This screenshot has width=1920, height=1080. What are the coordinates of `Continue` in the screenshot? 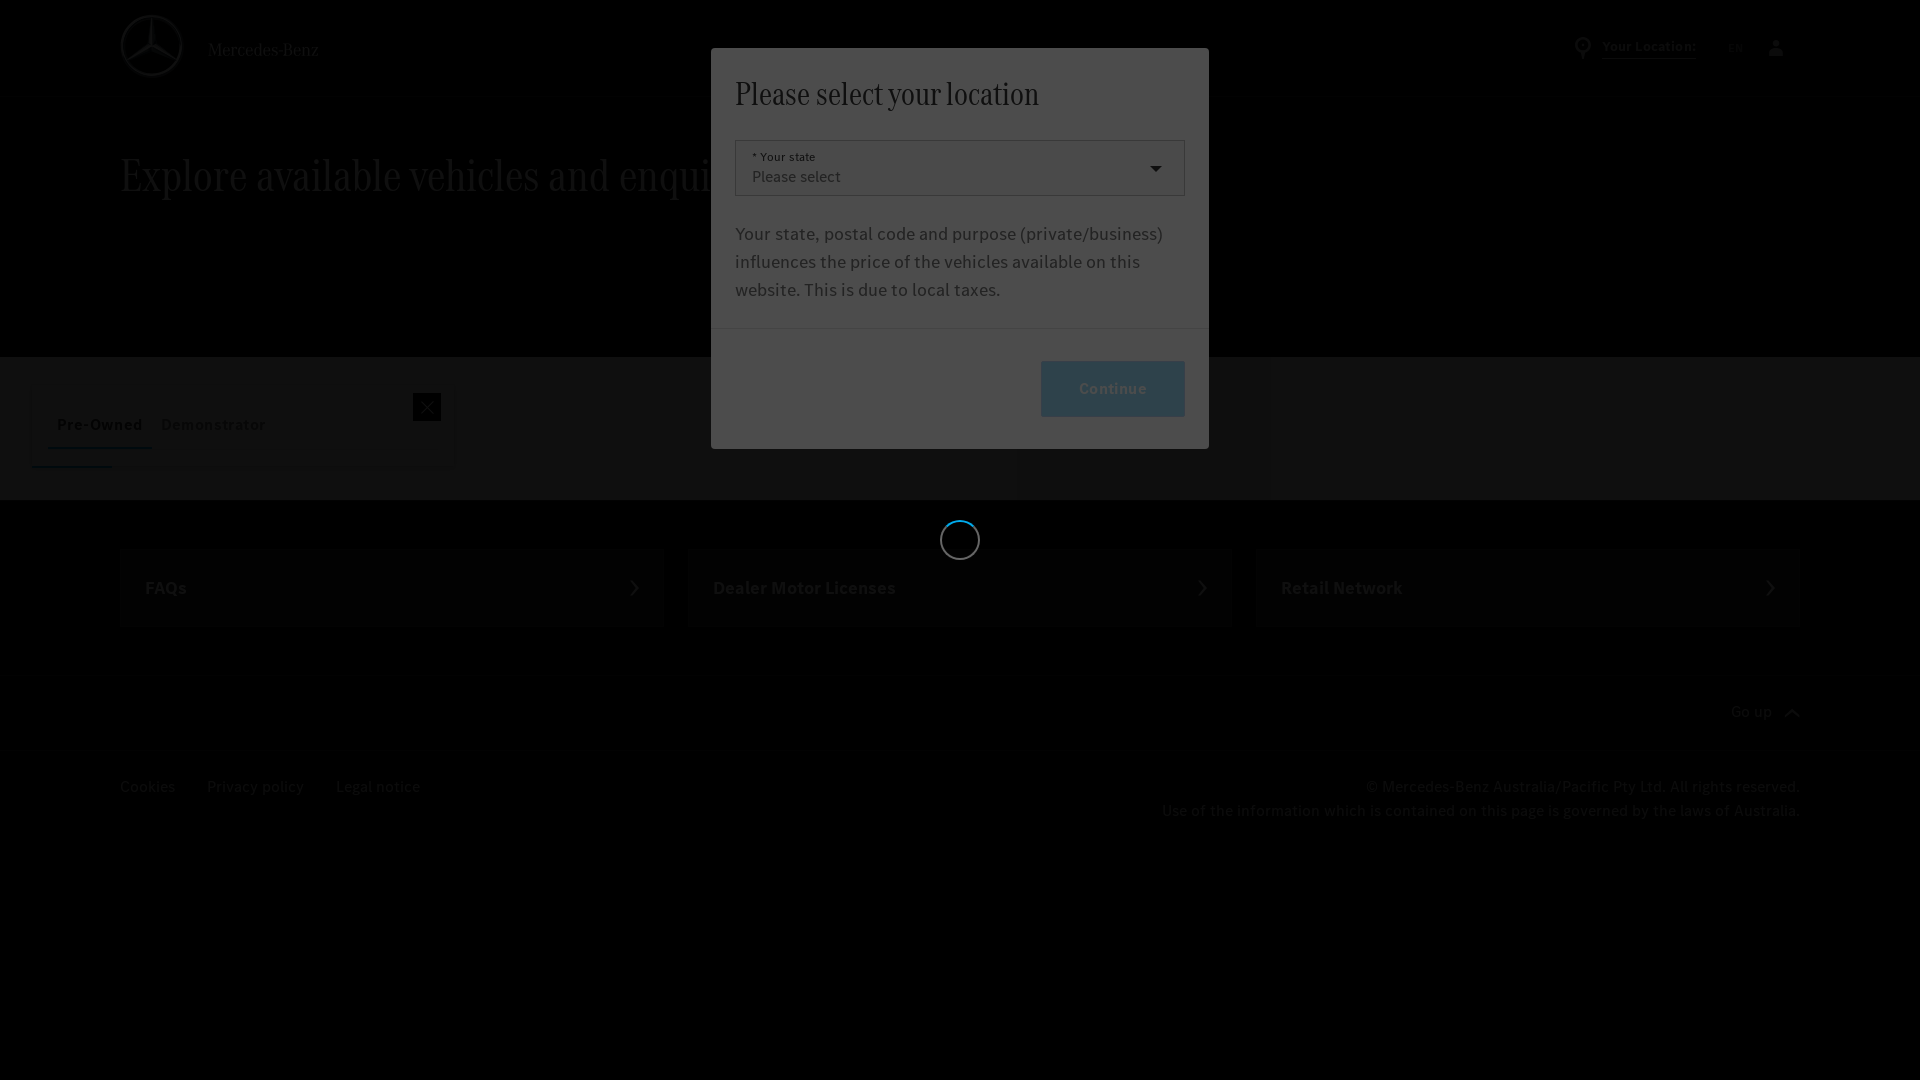 It's located at (1113, 388).